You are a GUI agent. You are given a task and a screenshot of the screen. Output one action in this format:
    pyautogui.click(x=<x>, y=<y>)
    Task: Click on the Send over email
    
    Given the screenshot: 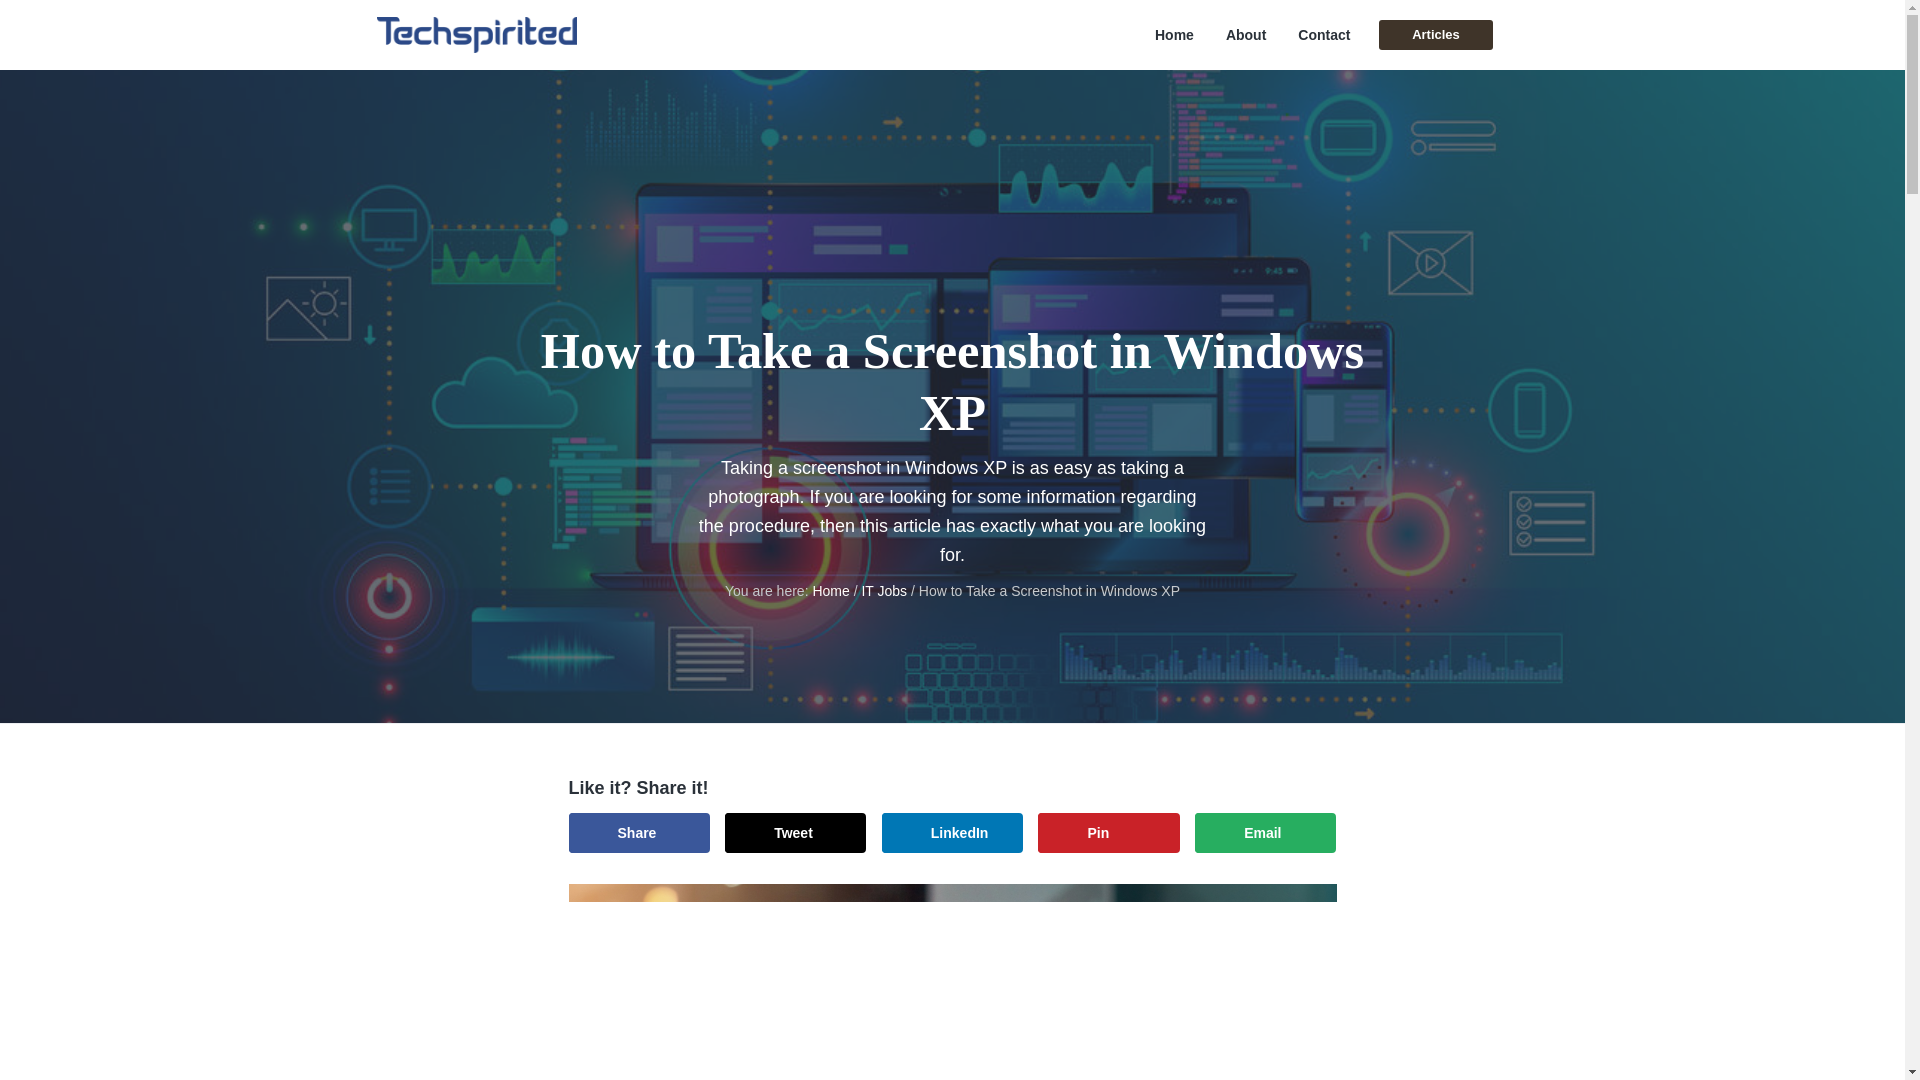 What is the action you would take?
    pyautogui.click(x=1265, y=833)
    